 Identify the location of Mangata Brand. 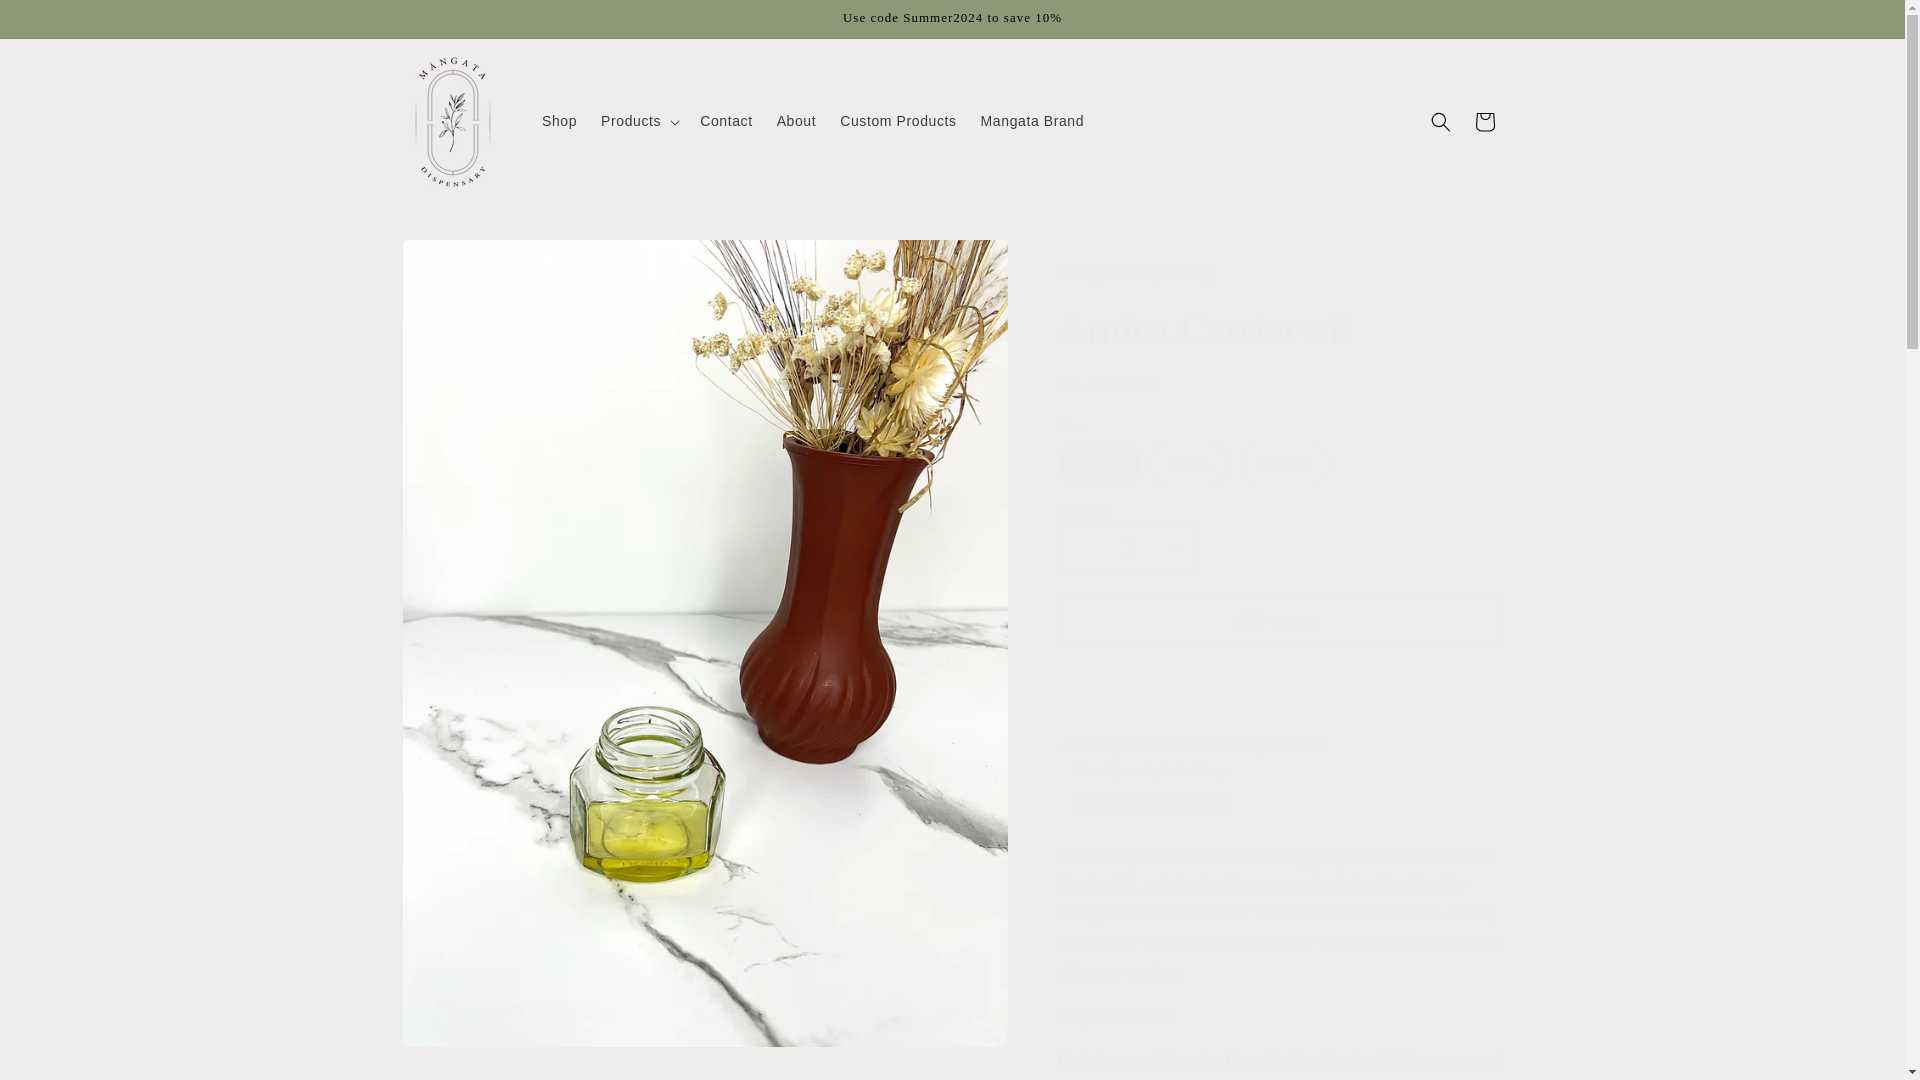
(1032, 120).